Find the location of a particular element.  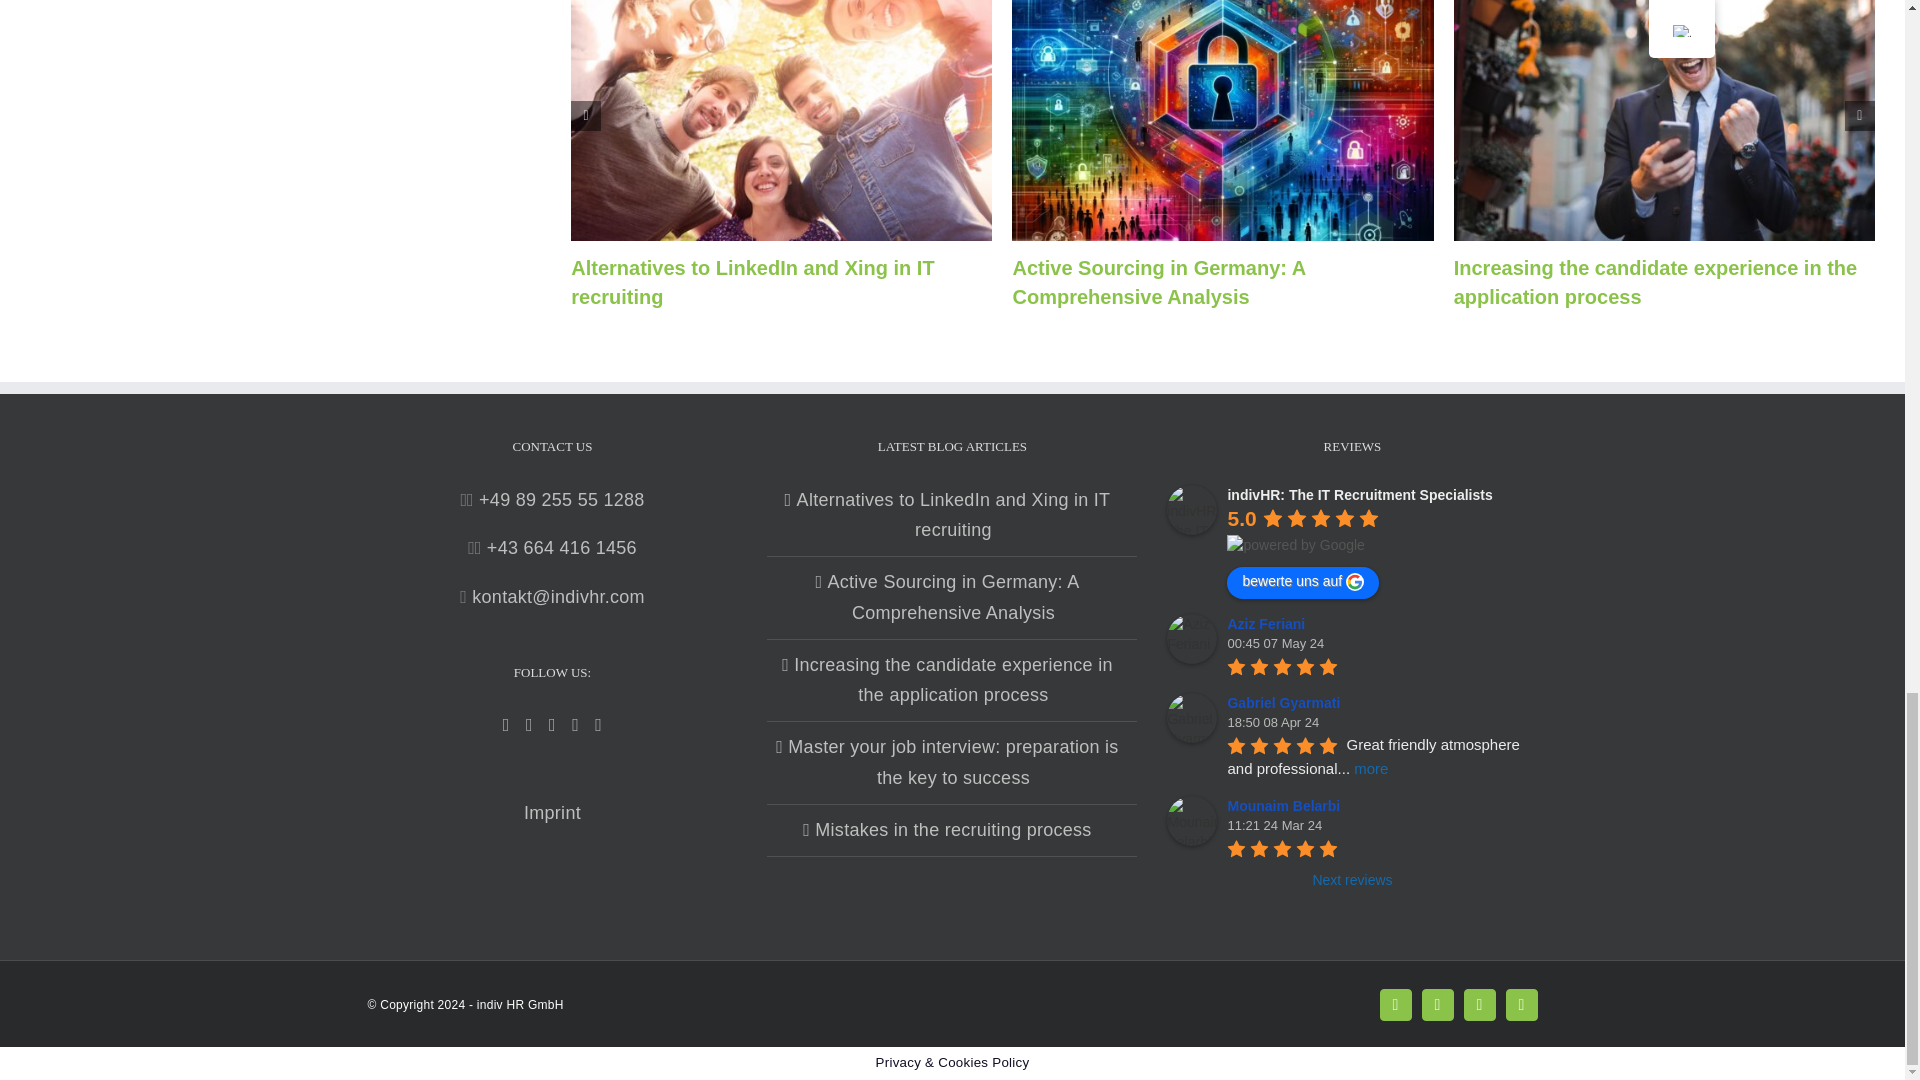

Active Sourcing in Germany: A Comprehensive Analysis is located at coordinates (1158, 282).